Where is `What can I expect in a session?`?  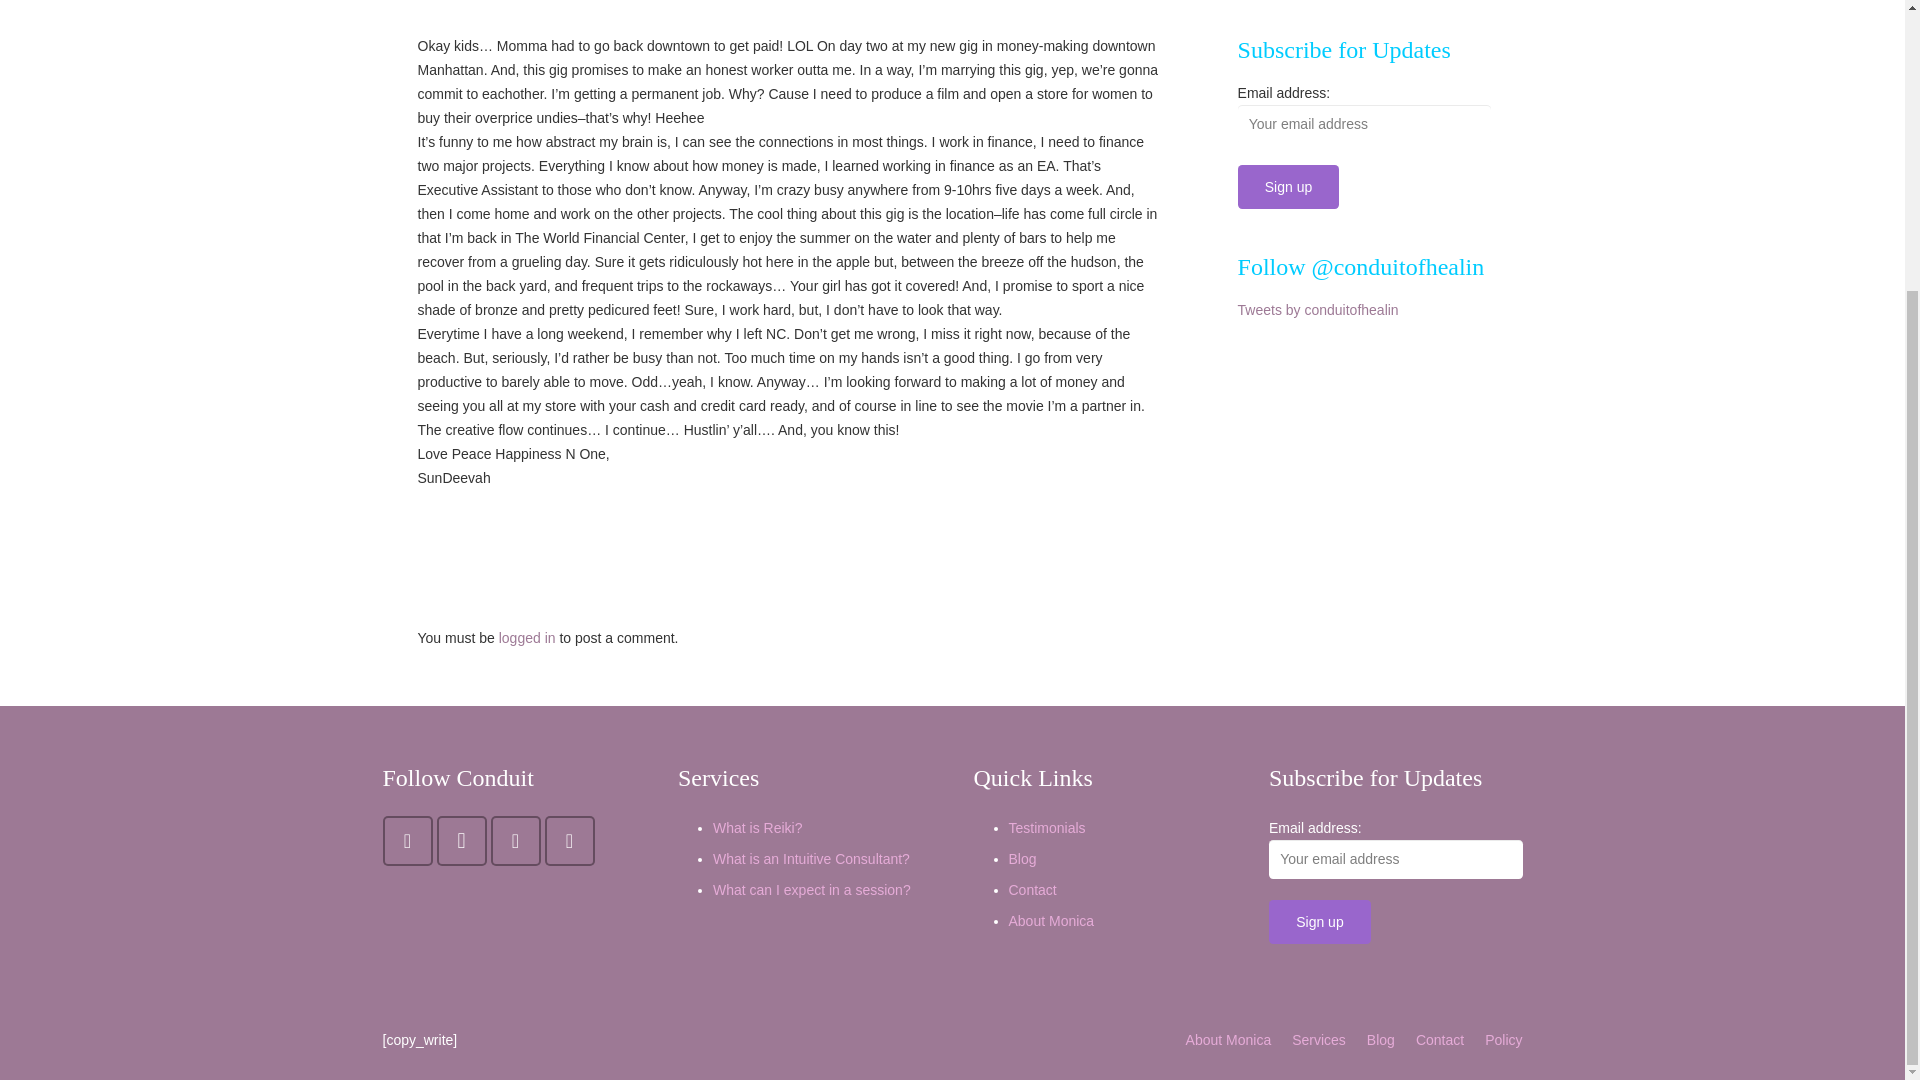 What can I expect in a session? is located at coordinates (811, 890).